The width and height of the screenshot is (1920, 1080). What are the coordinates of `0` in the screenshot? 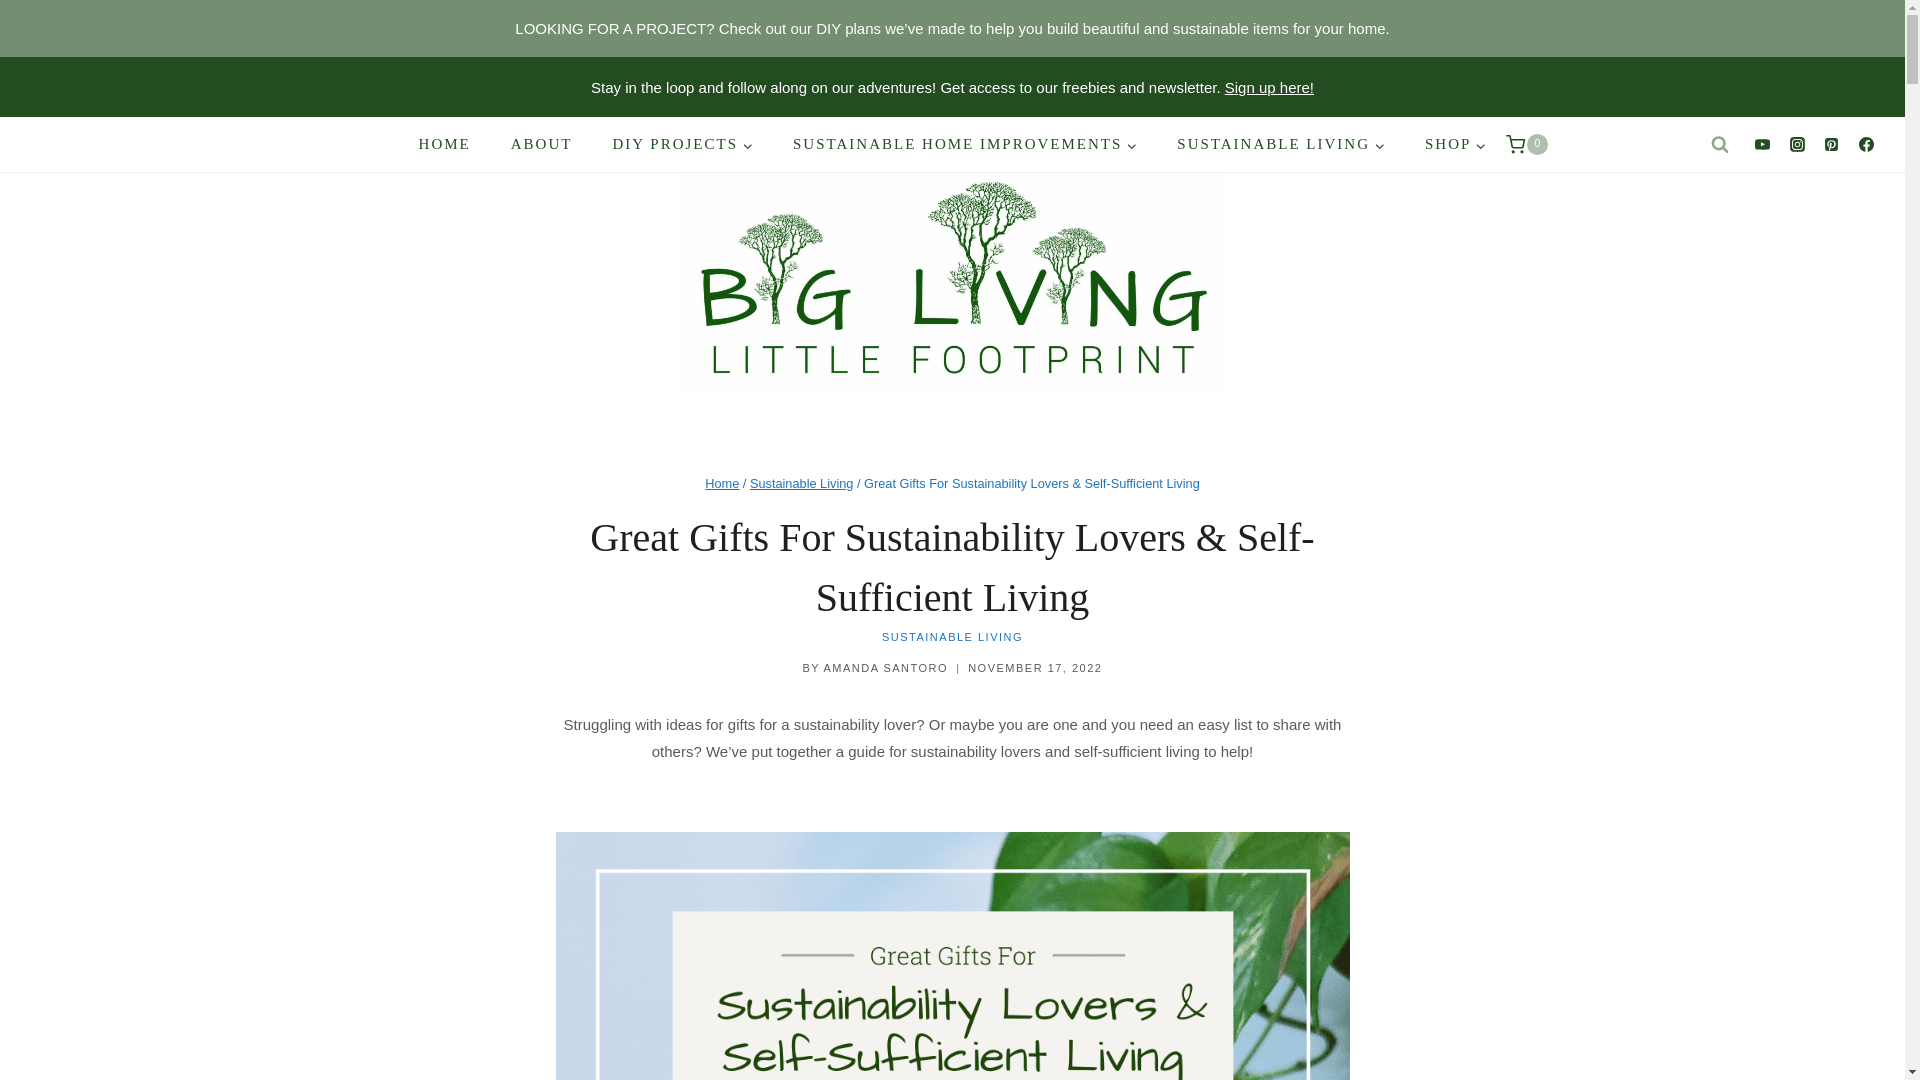 It's located at (1526, 144).